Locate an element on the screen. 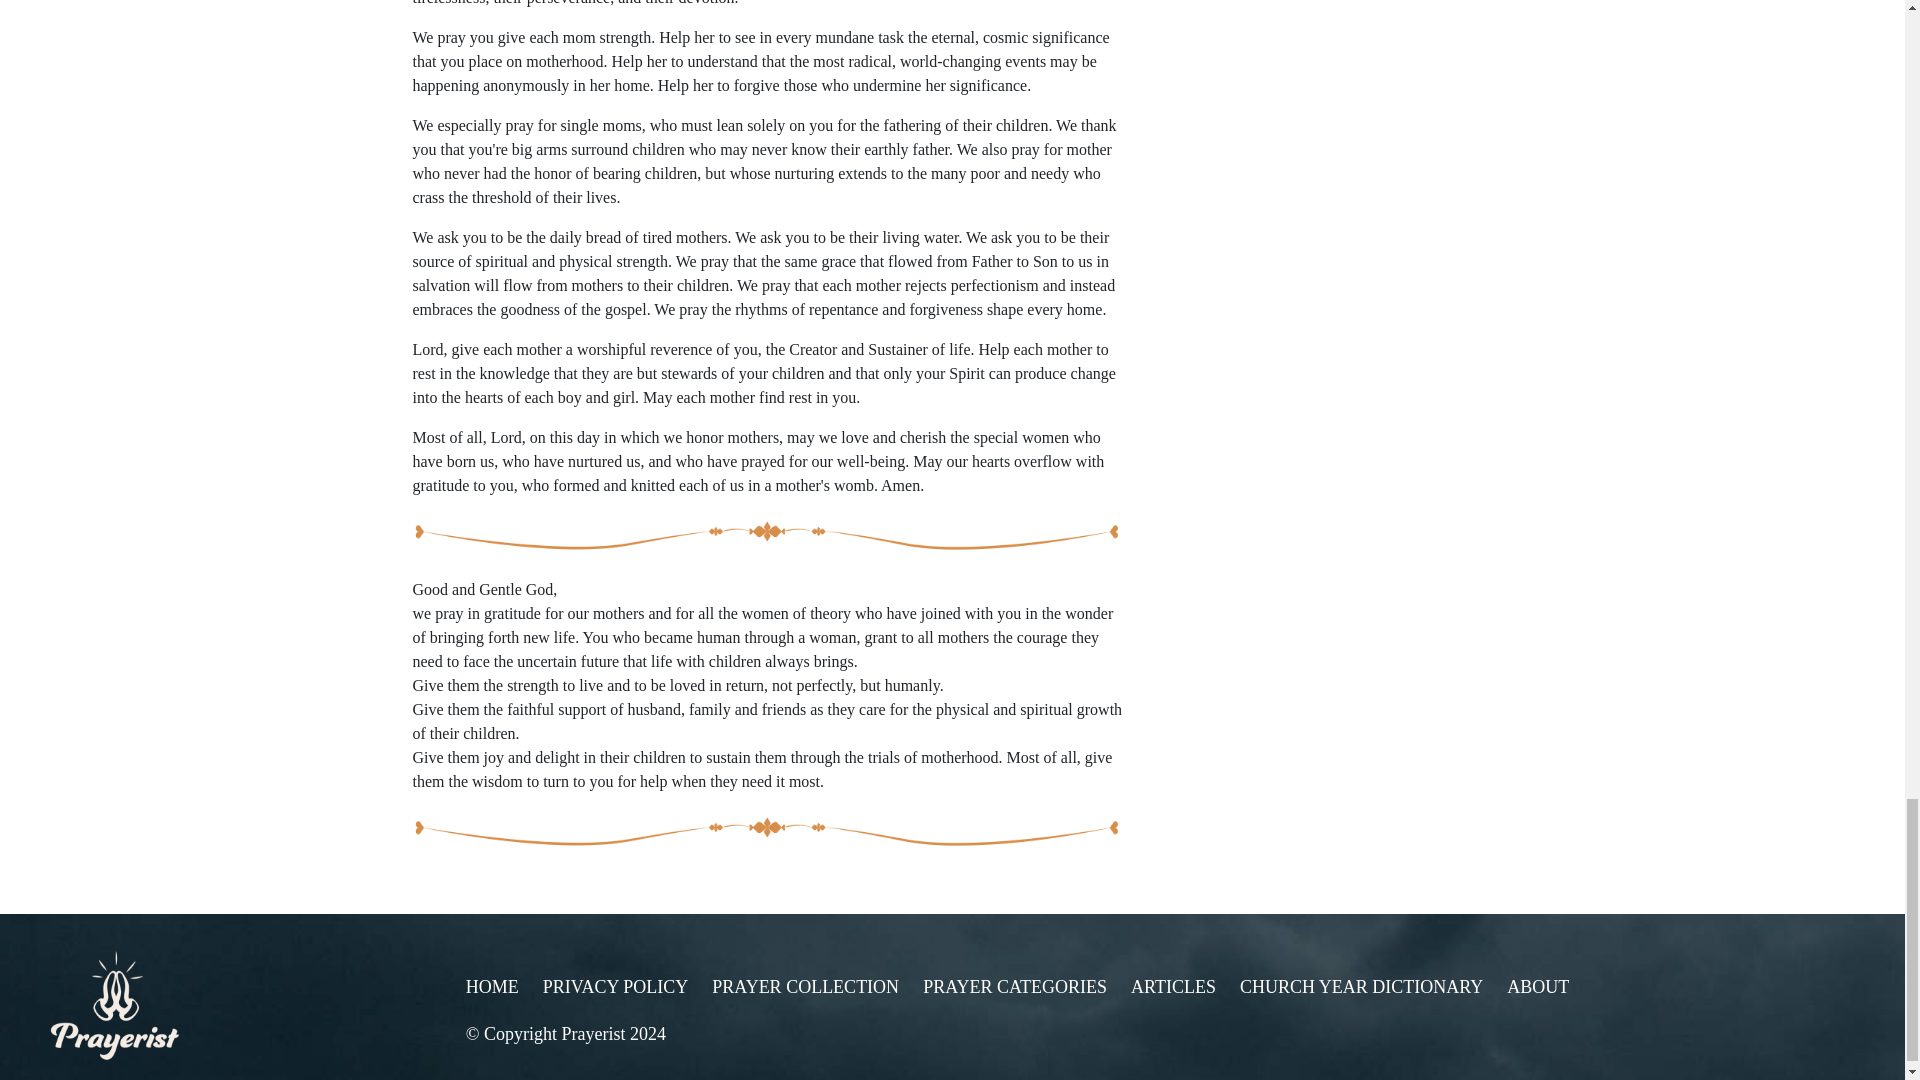  HOME is located at coordinates (492, 986).